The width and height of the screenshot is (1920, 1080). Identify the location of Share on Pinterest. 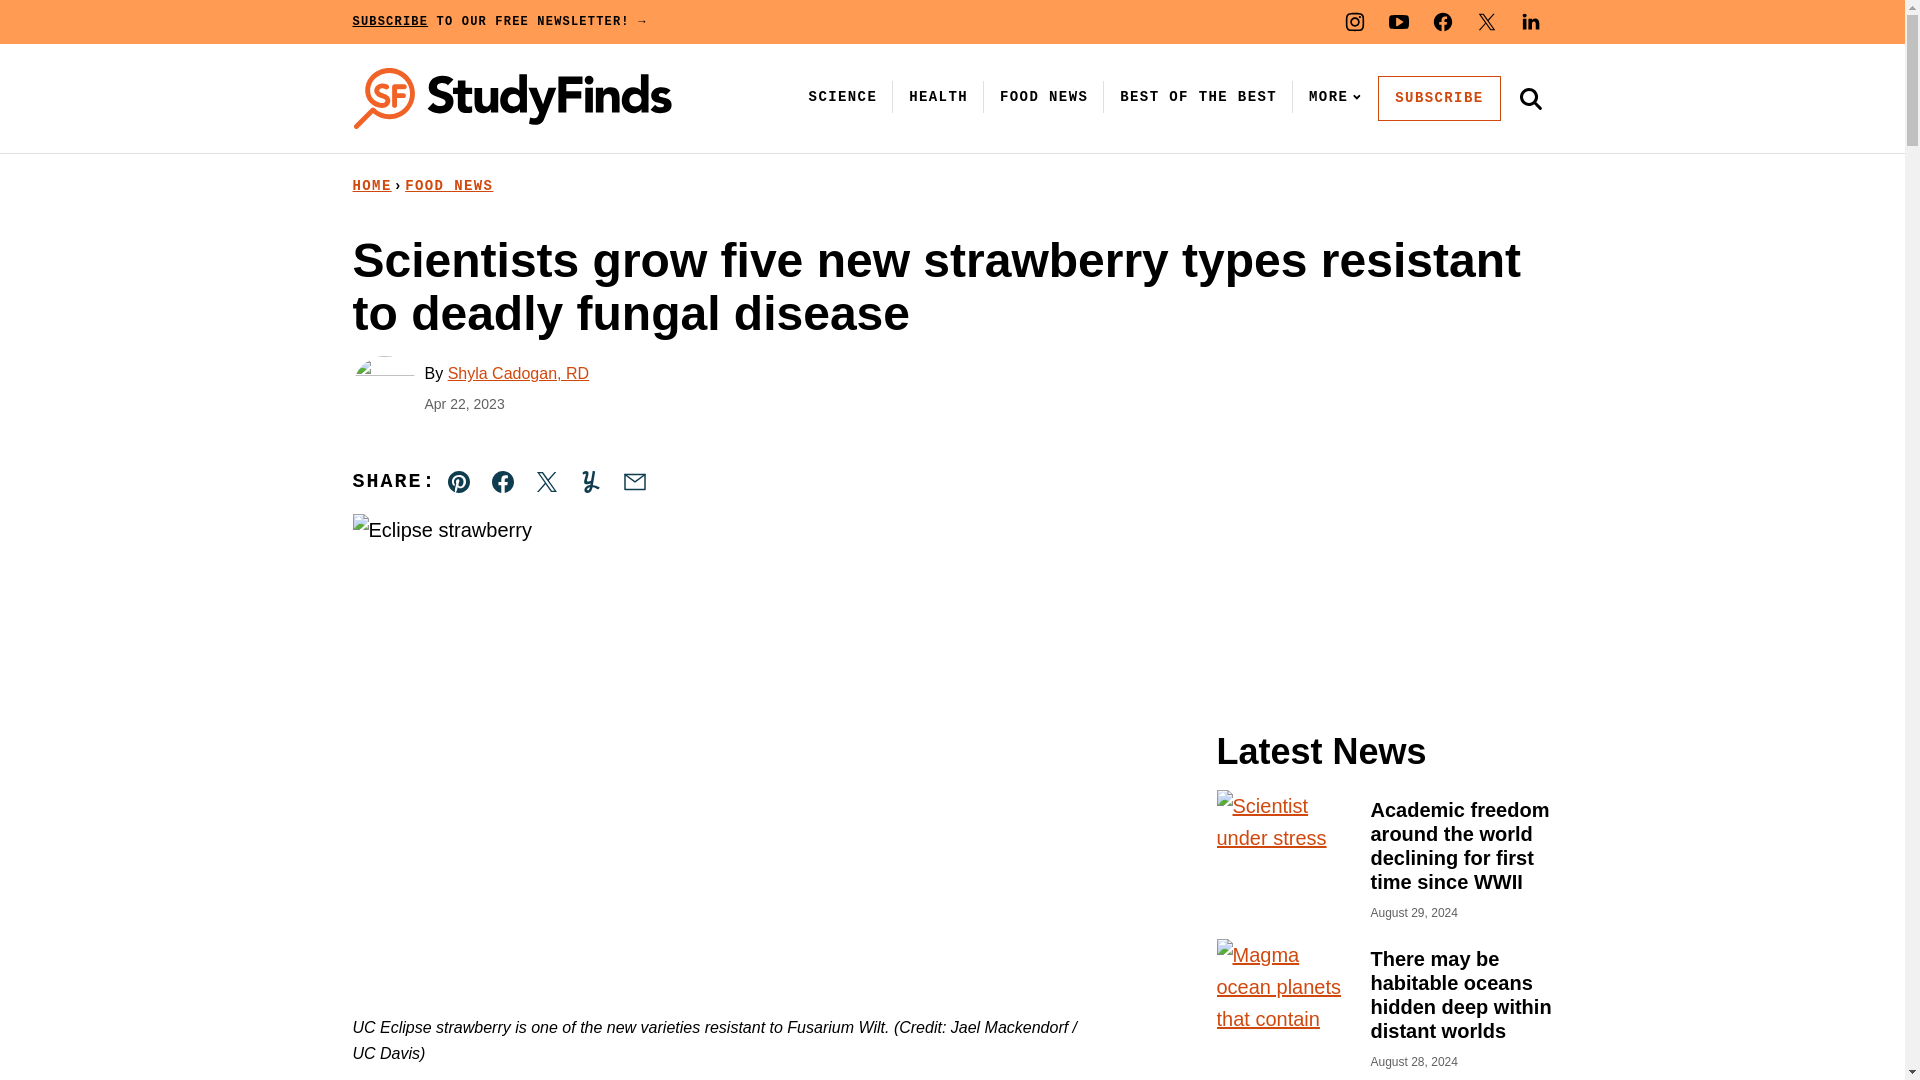
(459, 482).